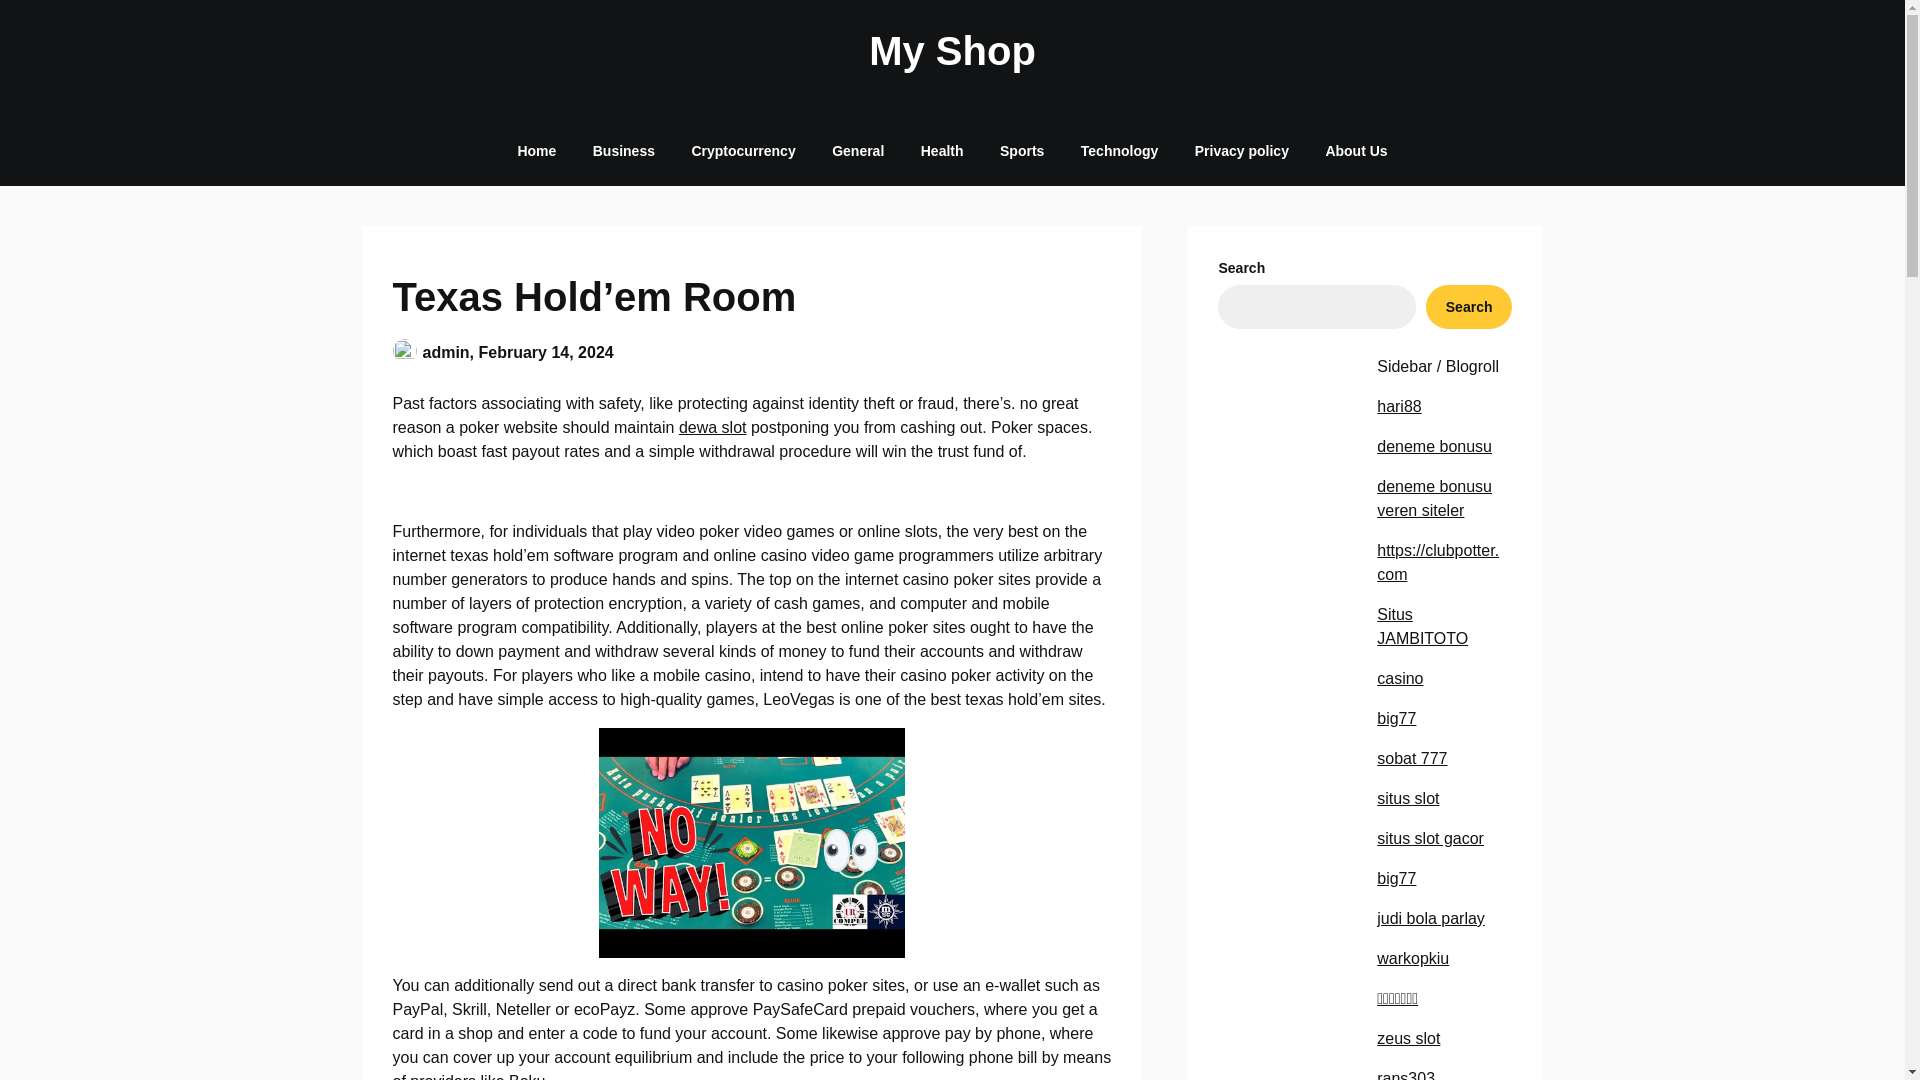 The width and height of the screenshot is (1920, 1080). I want to click on deneme bonusu, so click(1434, 446).